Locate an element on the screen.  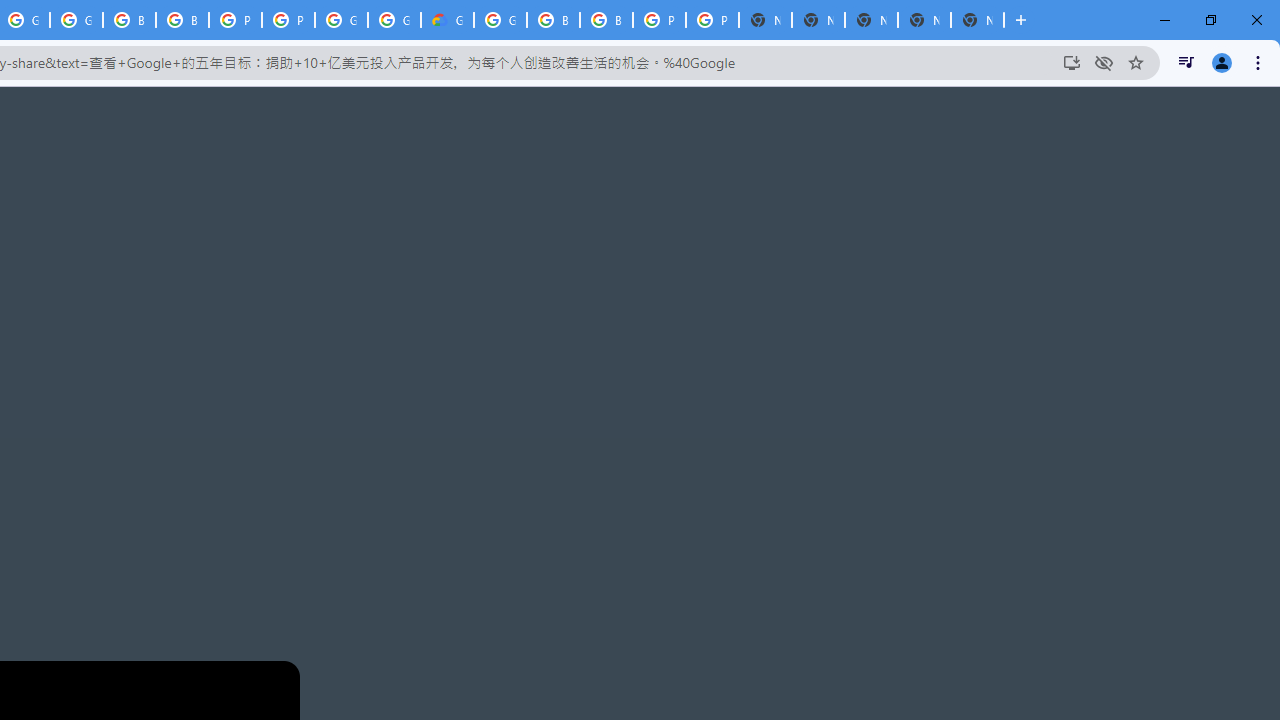
Google Cloud Estimate Summary is located at coordinates (447, 20).